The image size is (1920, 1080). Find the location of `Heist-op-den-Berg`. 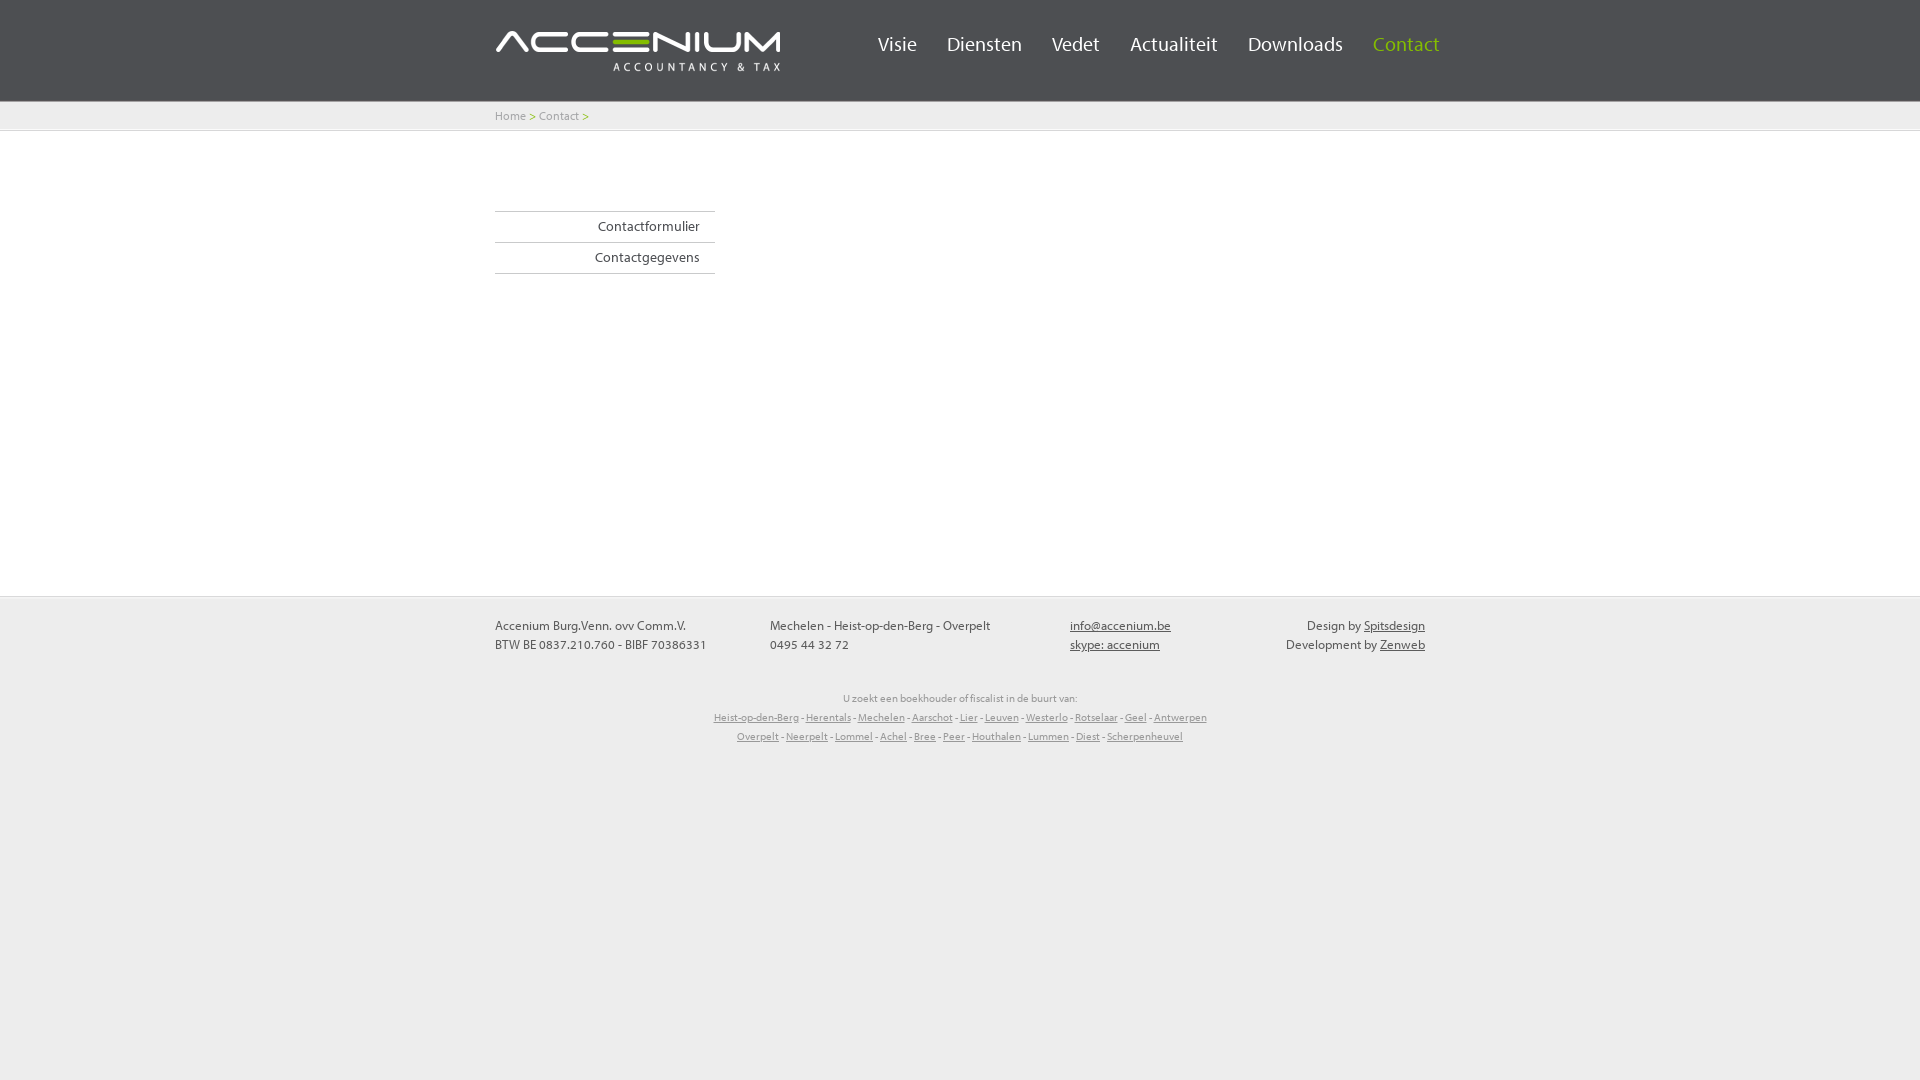

Heist-op-den-Berg is located at coordinates (756, 717).